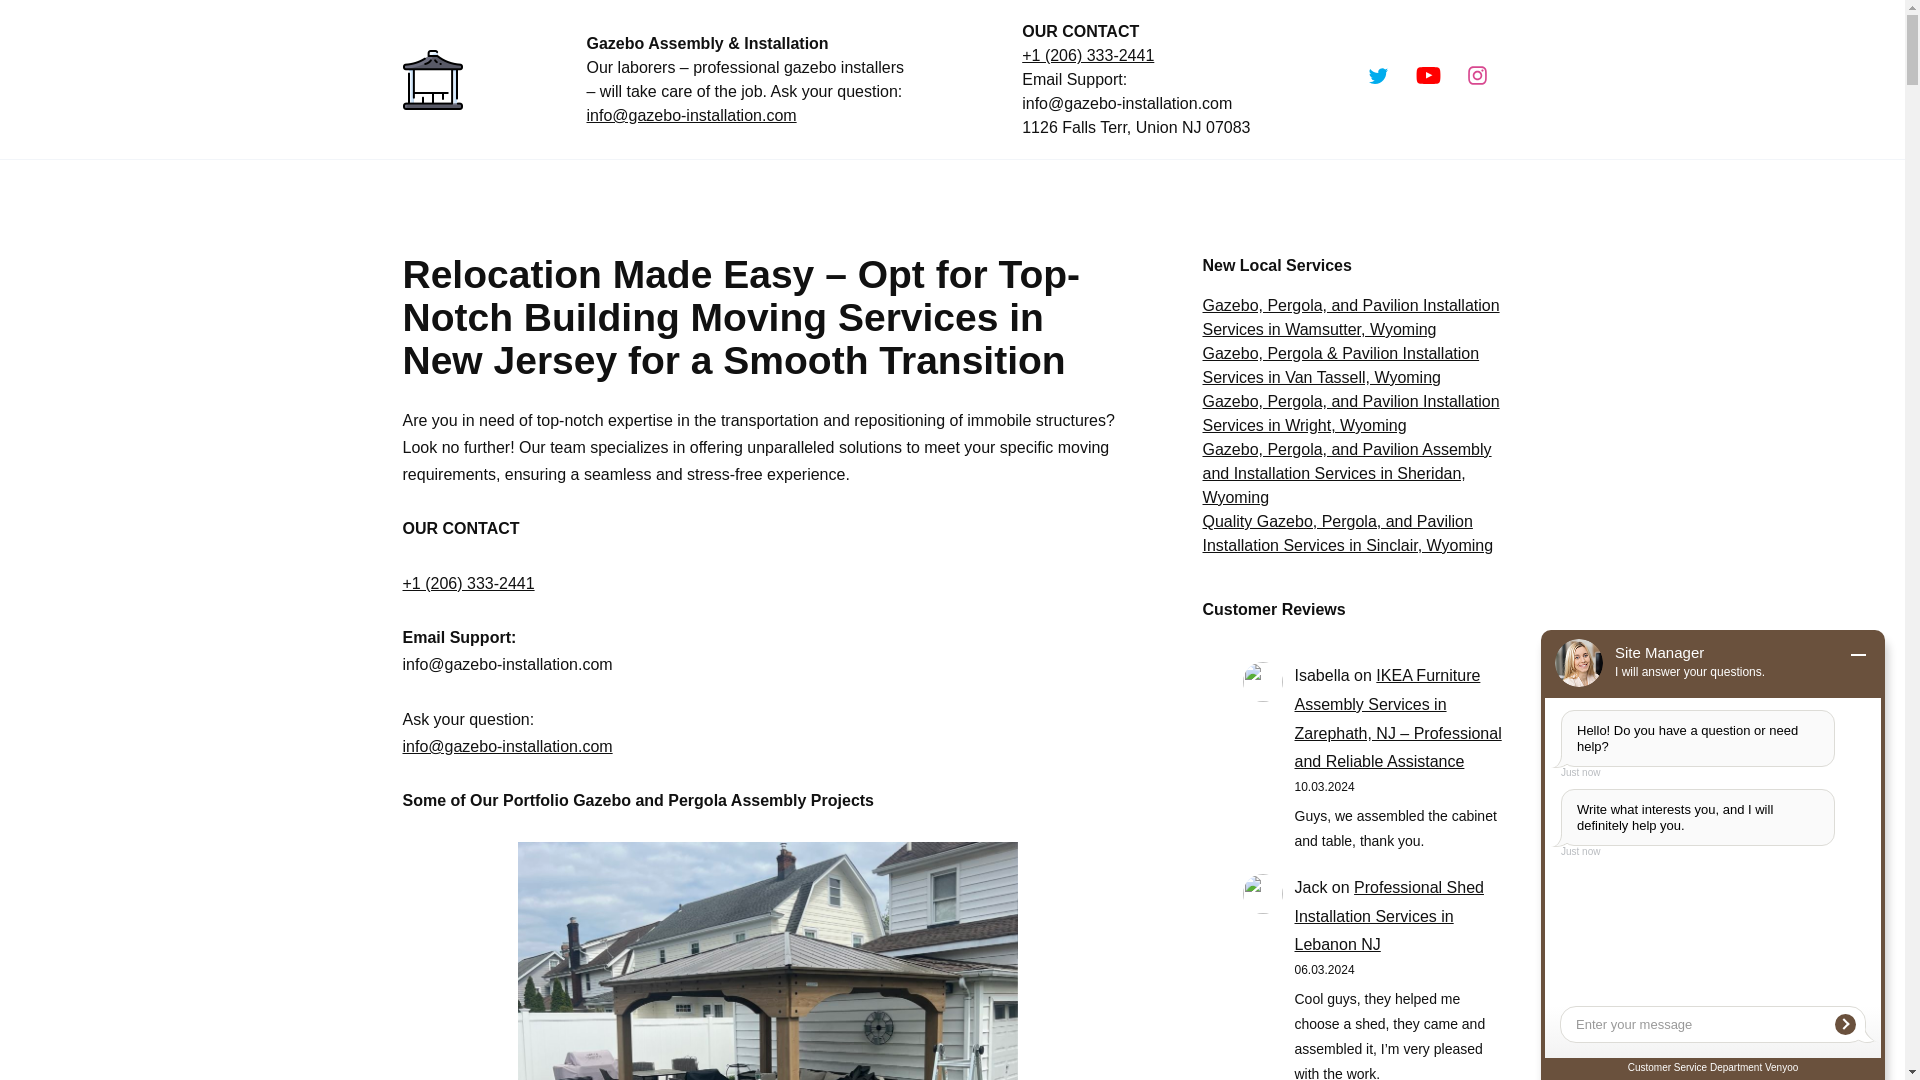 The height and width of the screenshot is (1080, 1920). Describe the element at coordinates (1028, 191) in the screenshot. I see `PORTFOLIO` at that location.